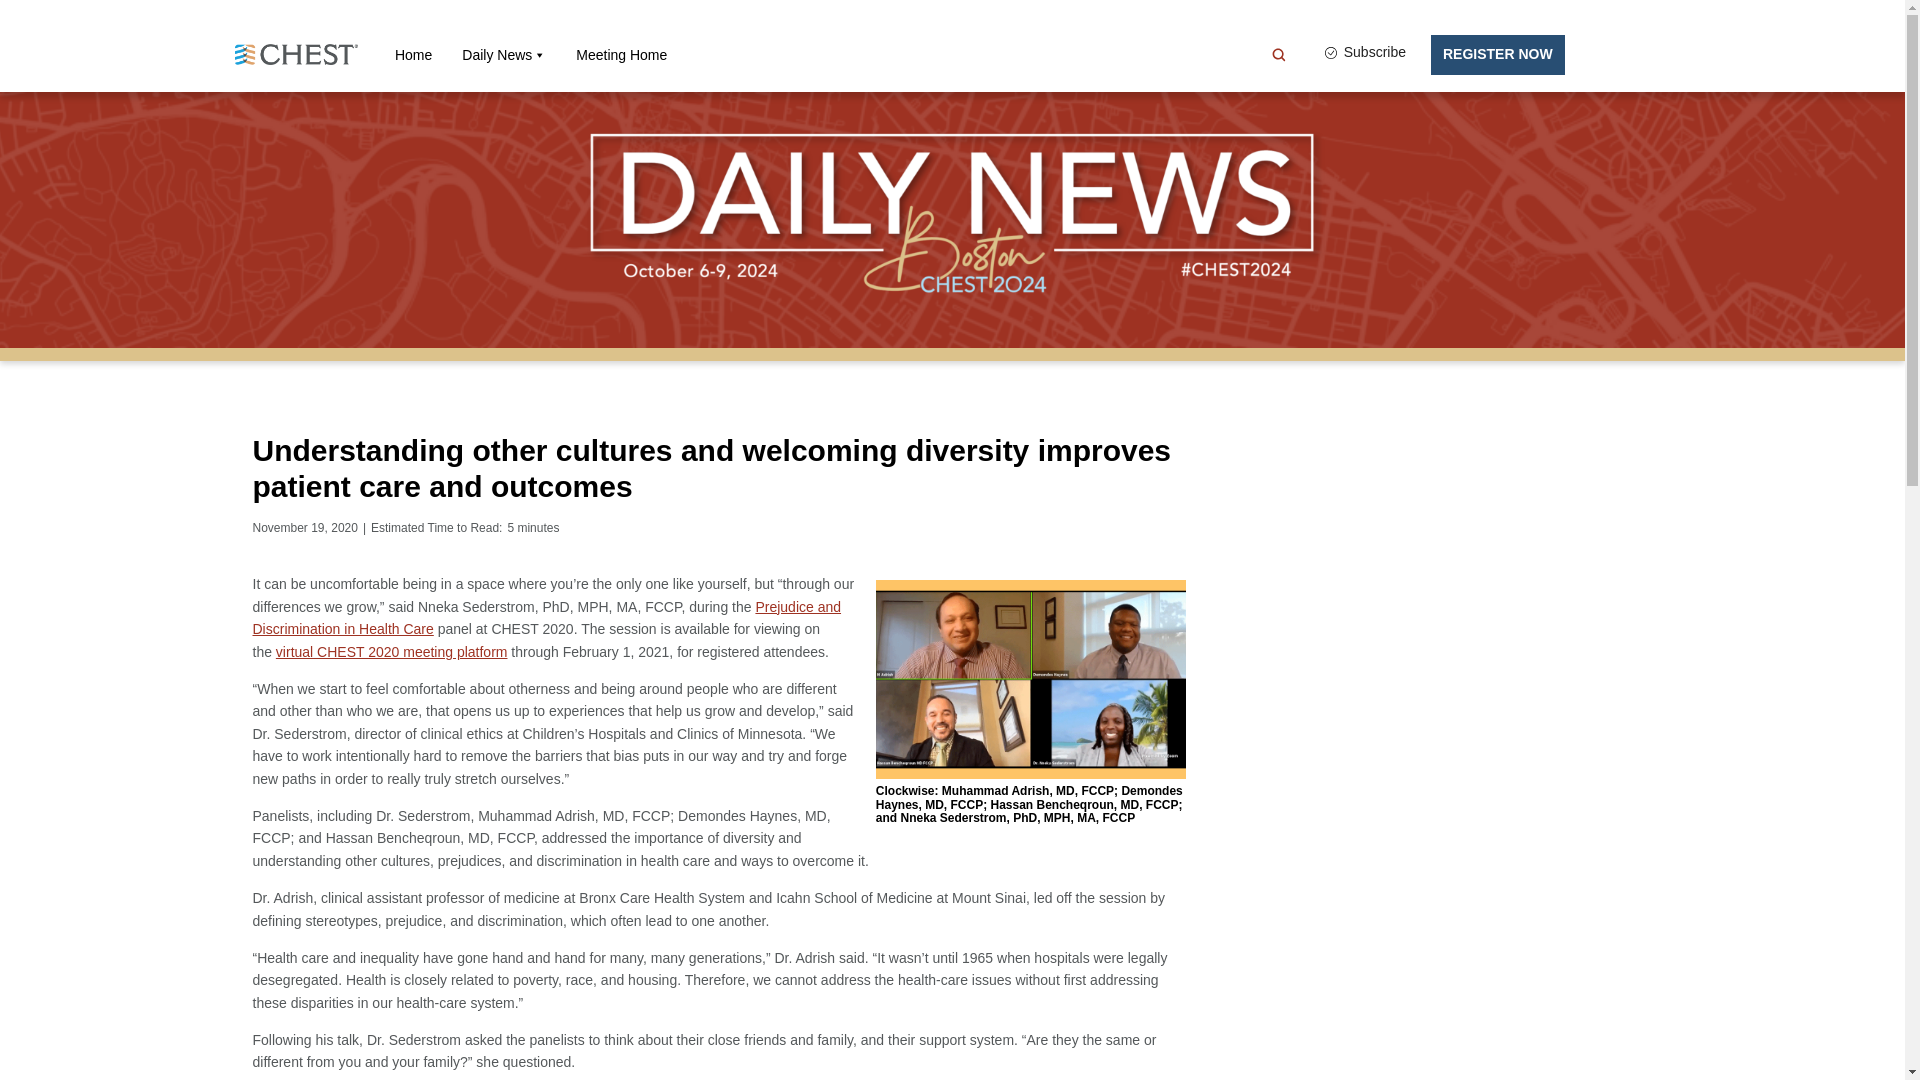  I want to click on Meeting Home, so click(621, 54).